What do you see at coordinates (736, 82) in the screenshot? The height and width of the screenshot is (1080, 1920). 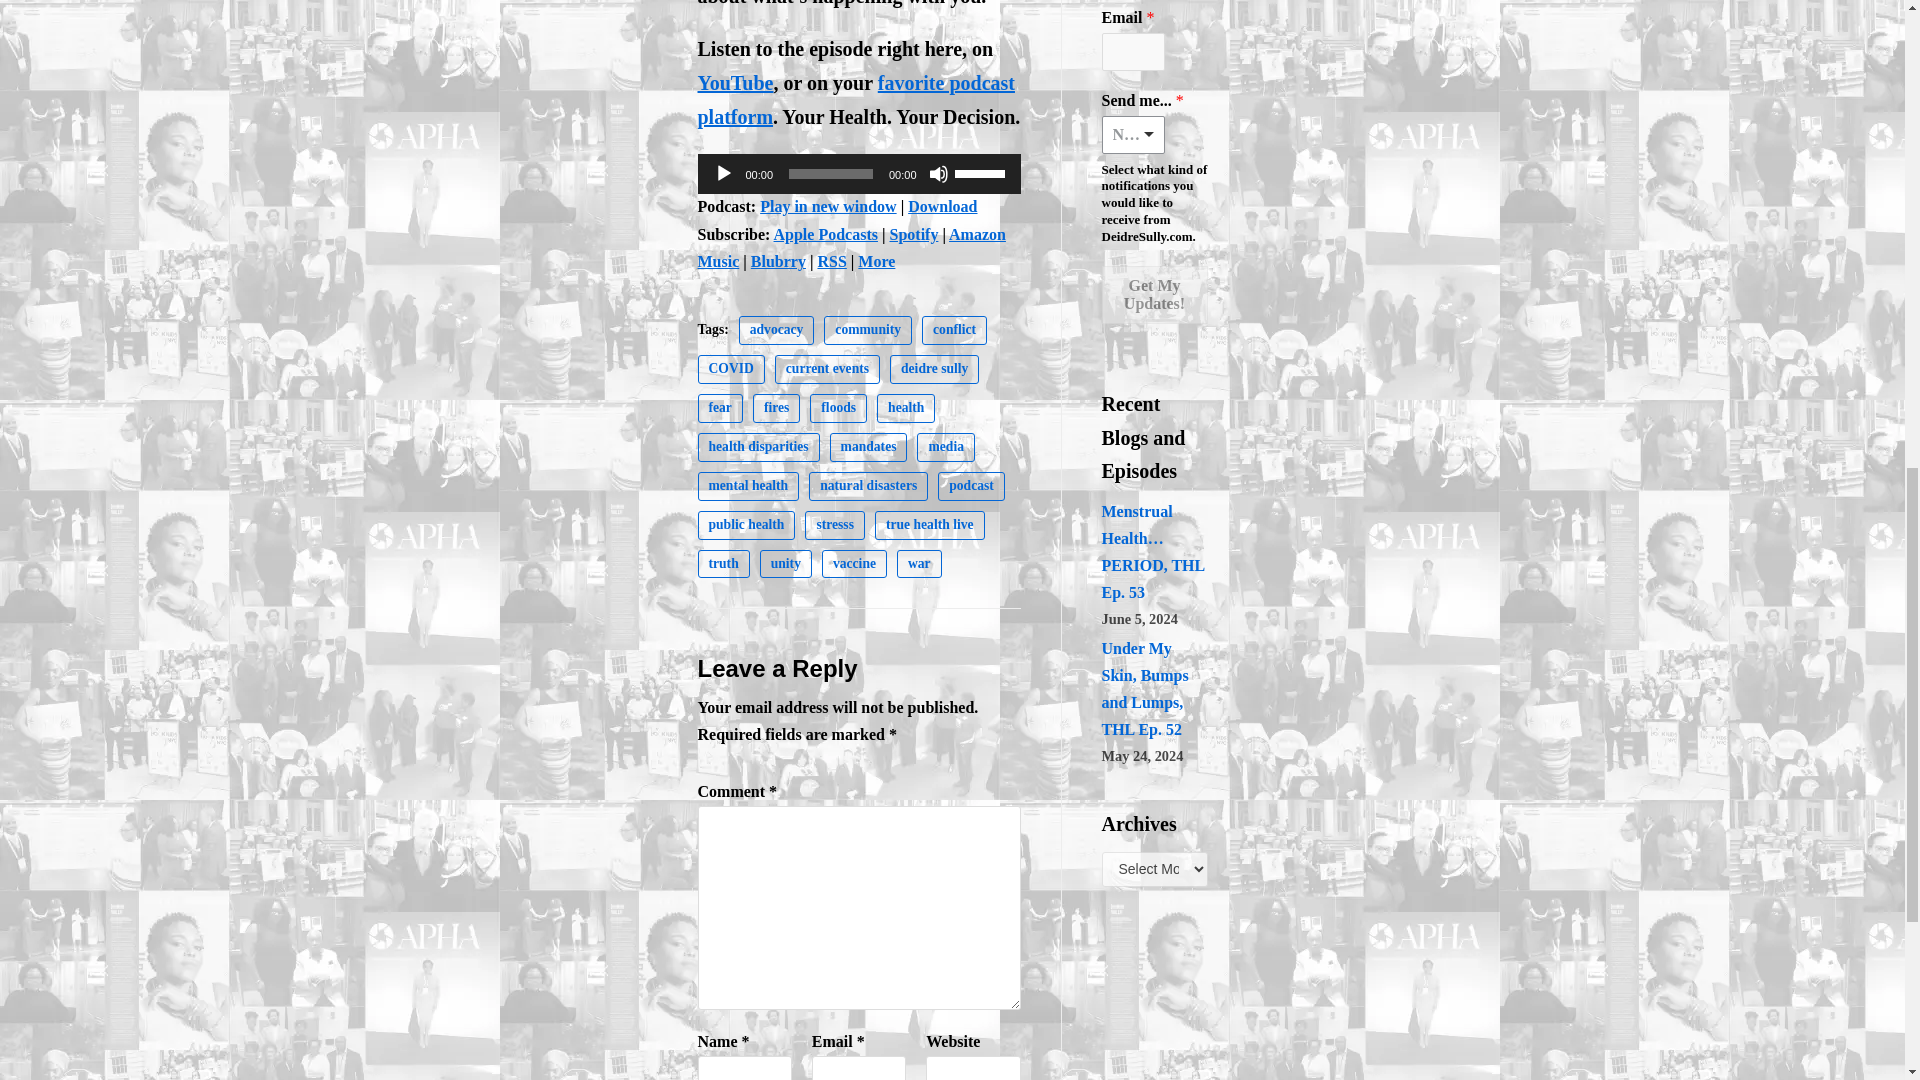 I see `YouTube` at bounding box center [736, 82].